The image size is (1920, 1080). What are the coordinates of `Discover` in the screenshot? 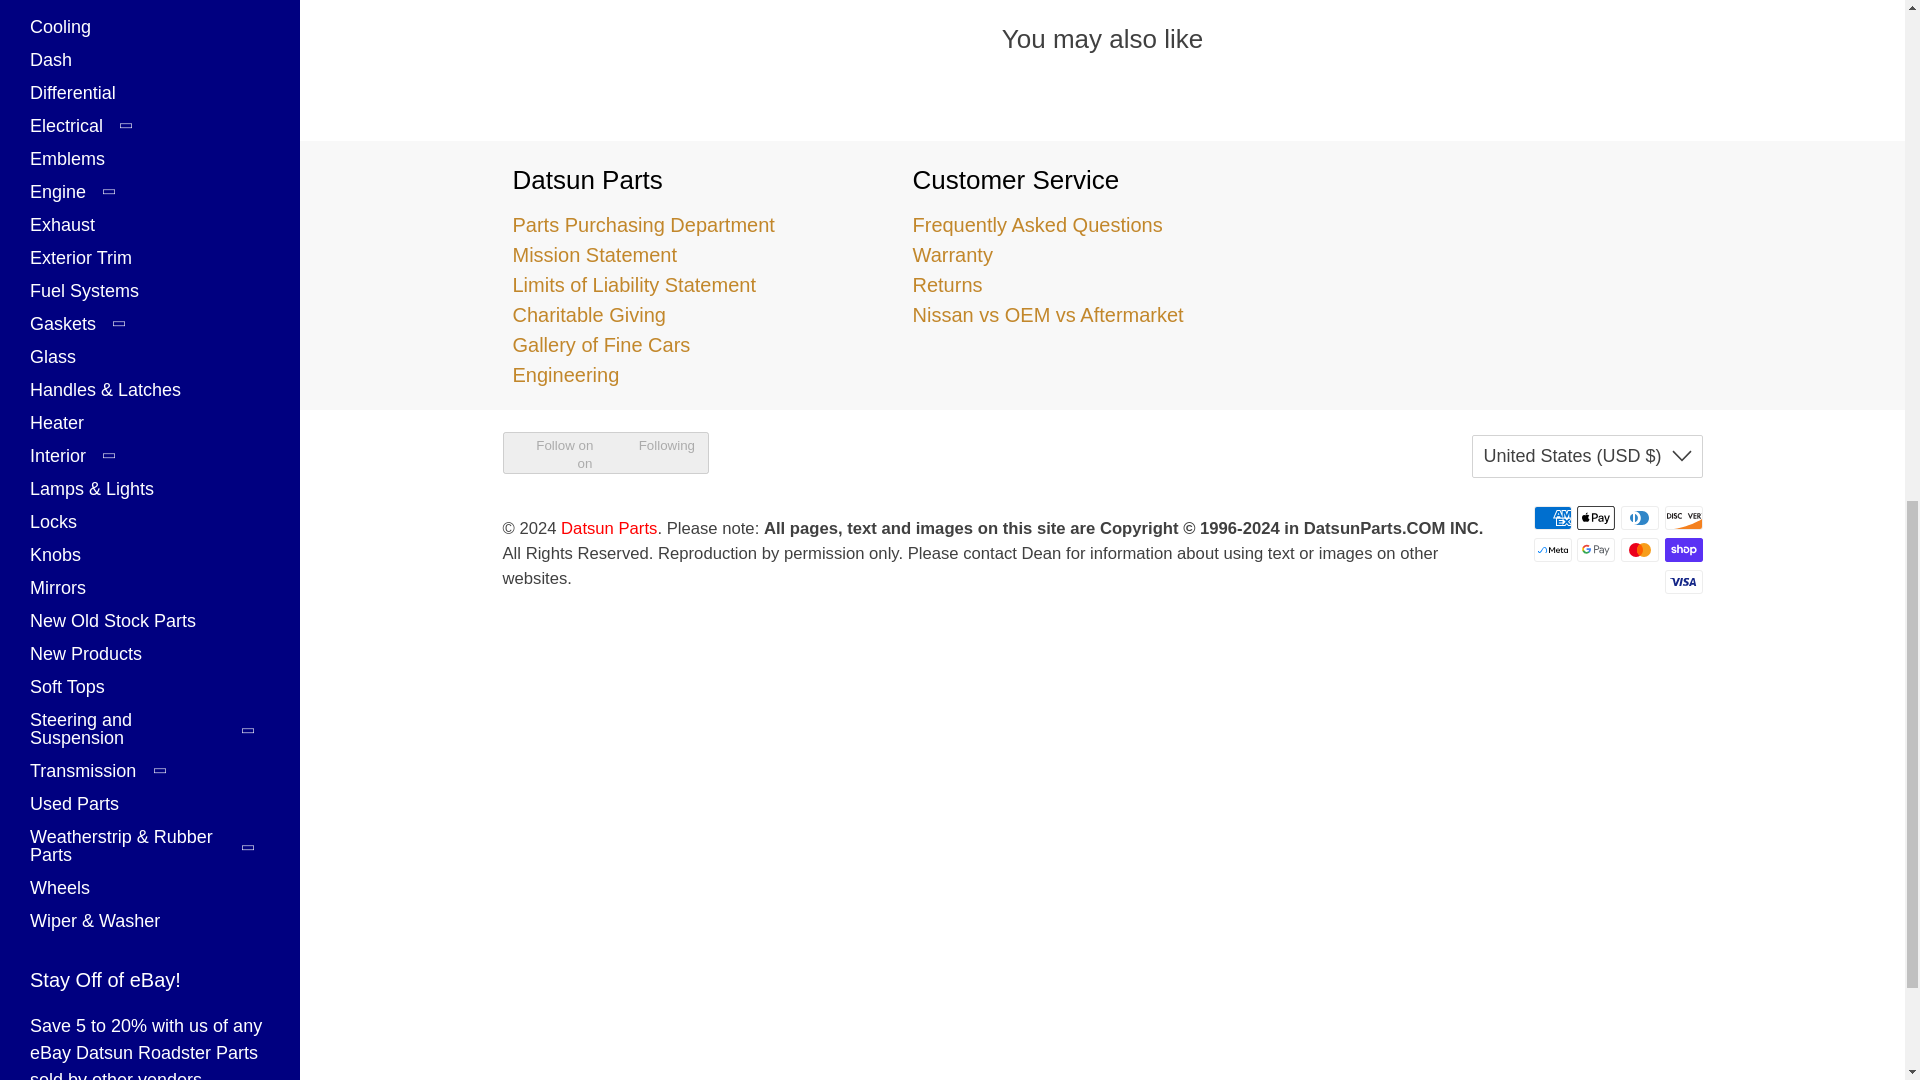 It's located at (1682, 518).